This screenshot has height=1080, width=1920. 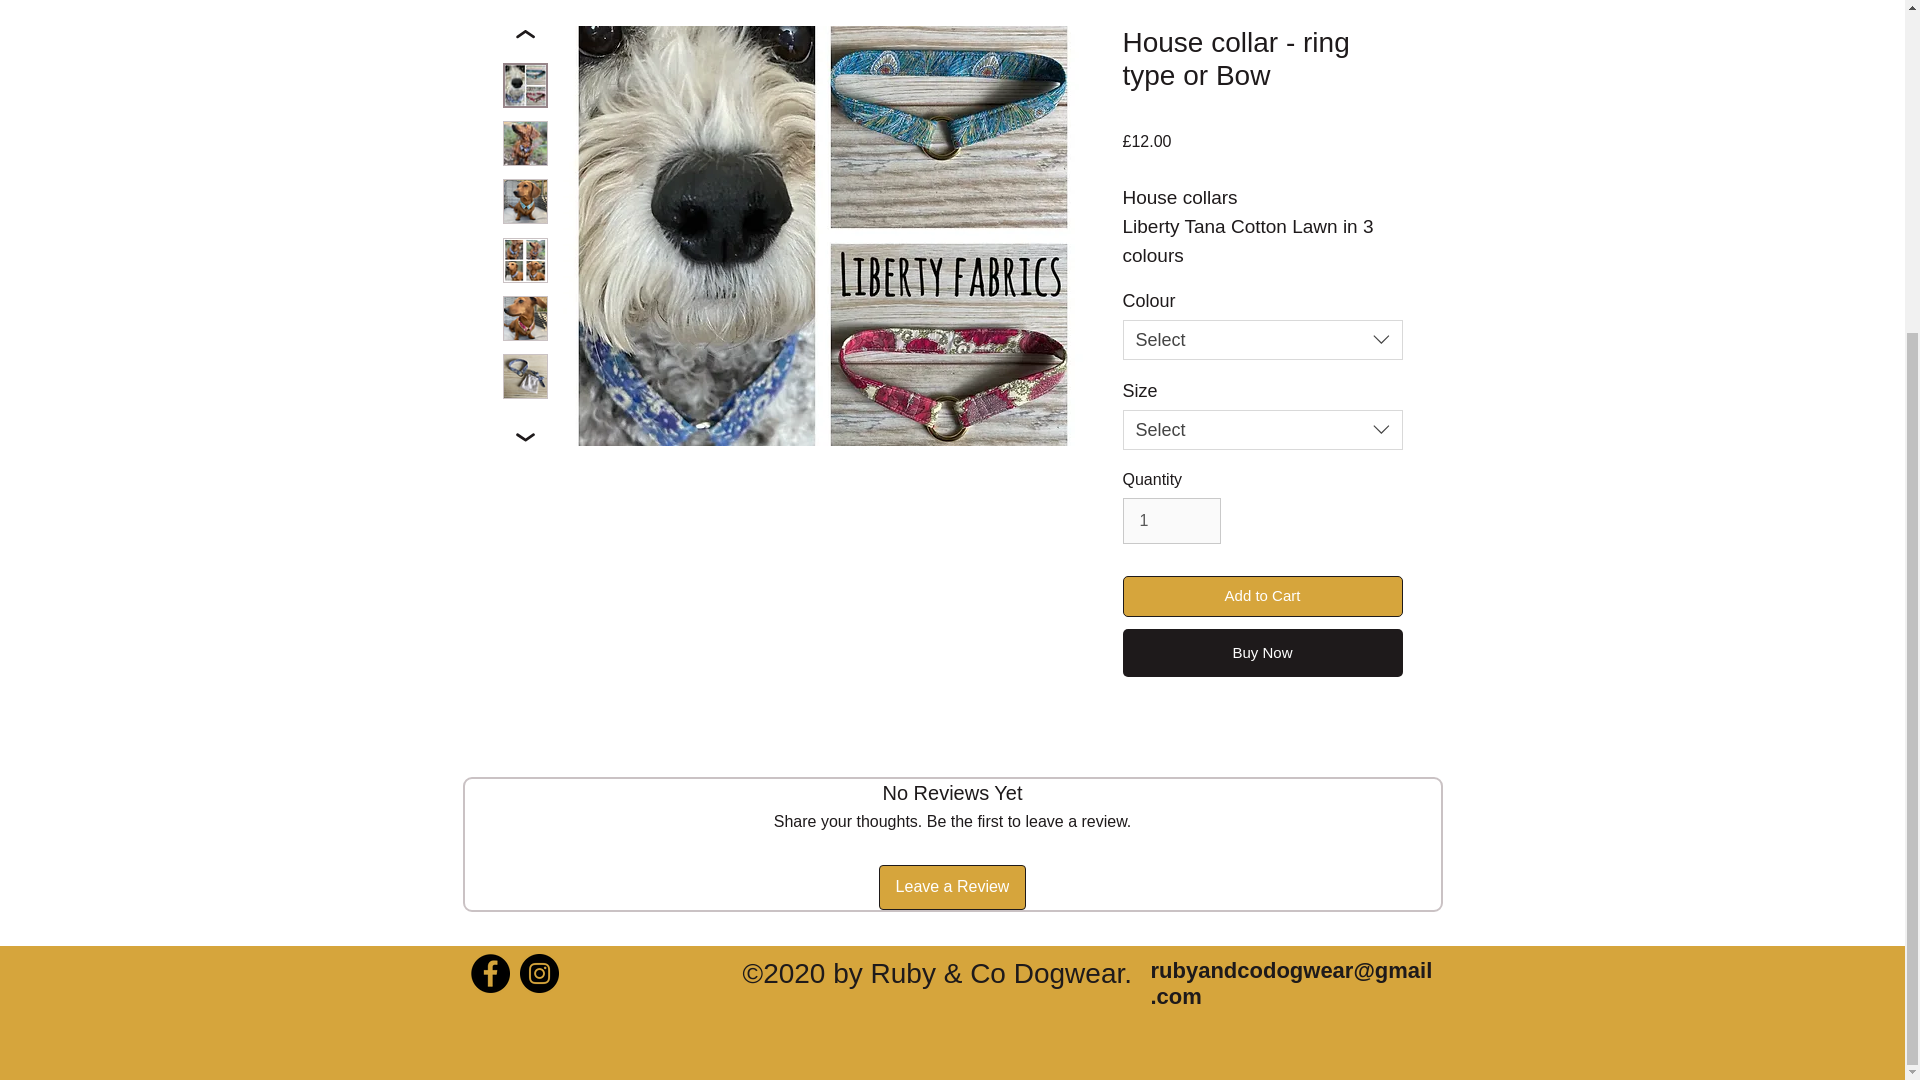 I want to click on Add to Cart, so click(x=1261, y=596).